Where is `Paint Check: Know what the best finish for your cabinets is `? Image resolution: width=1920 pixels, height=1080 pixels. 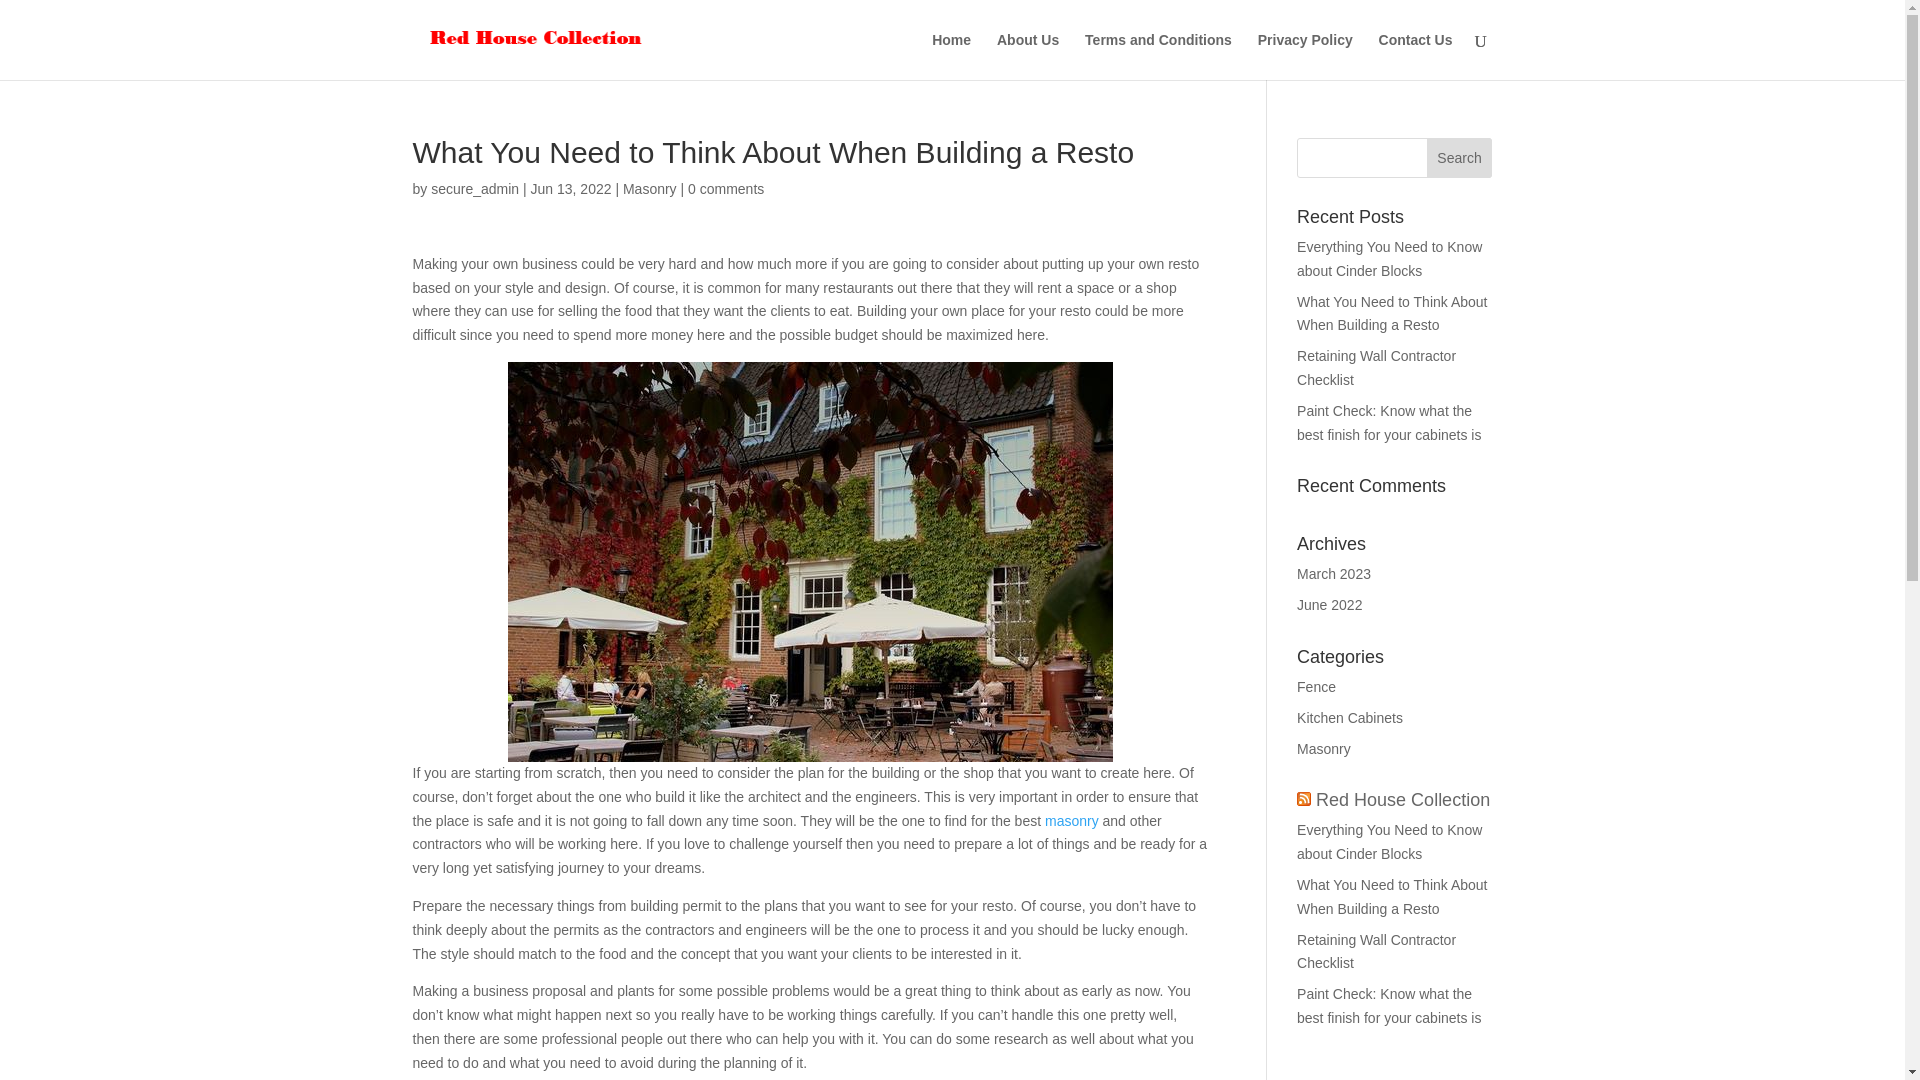
Paint Check: Know what the best finish for your cabinets is  is located at coordinates (1390, 422).